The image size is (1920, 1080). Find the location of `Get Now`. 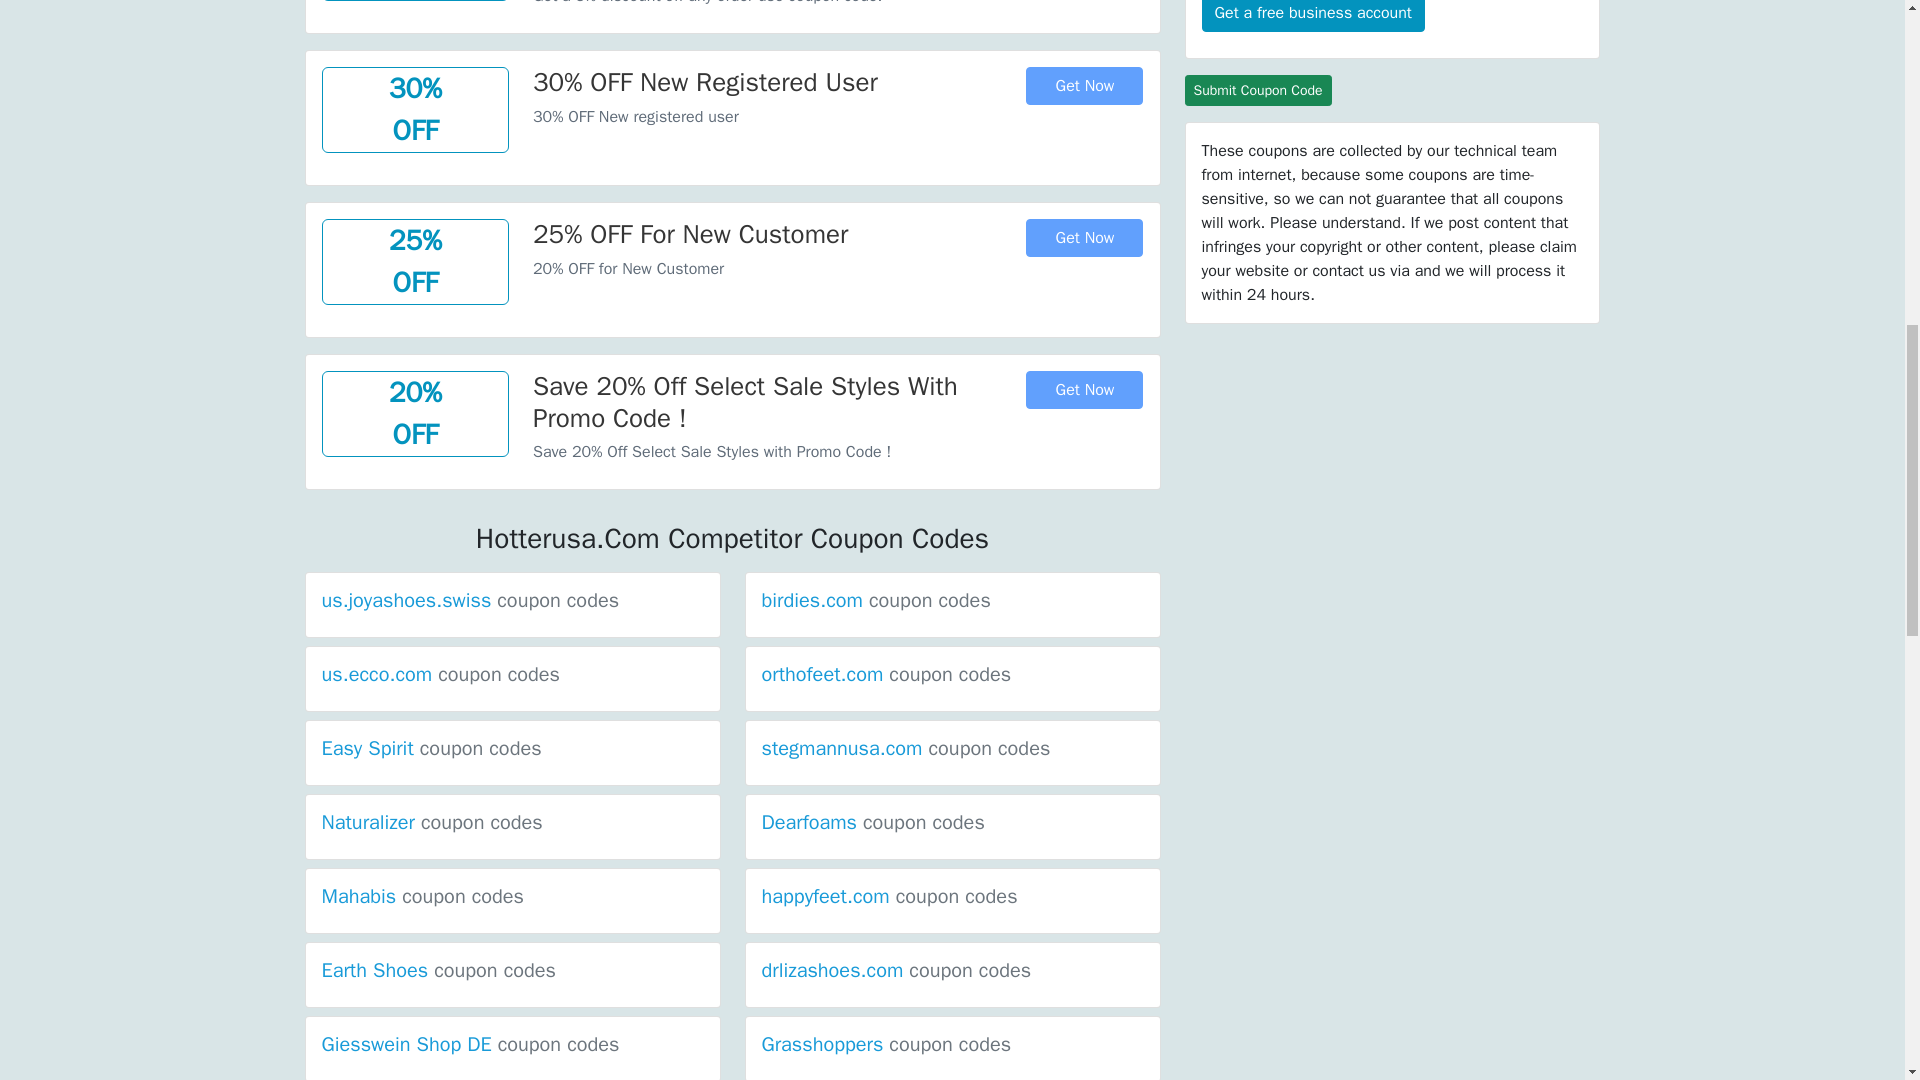

Get Now is located at coordinates (1084, 390).